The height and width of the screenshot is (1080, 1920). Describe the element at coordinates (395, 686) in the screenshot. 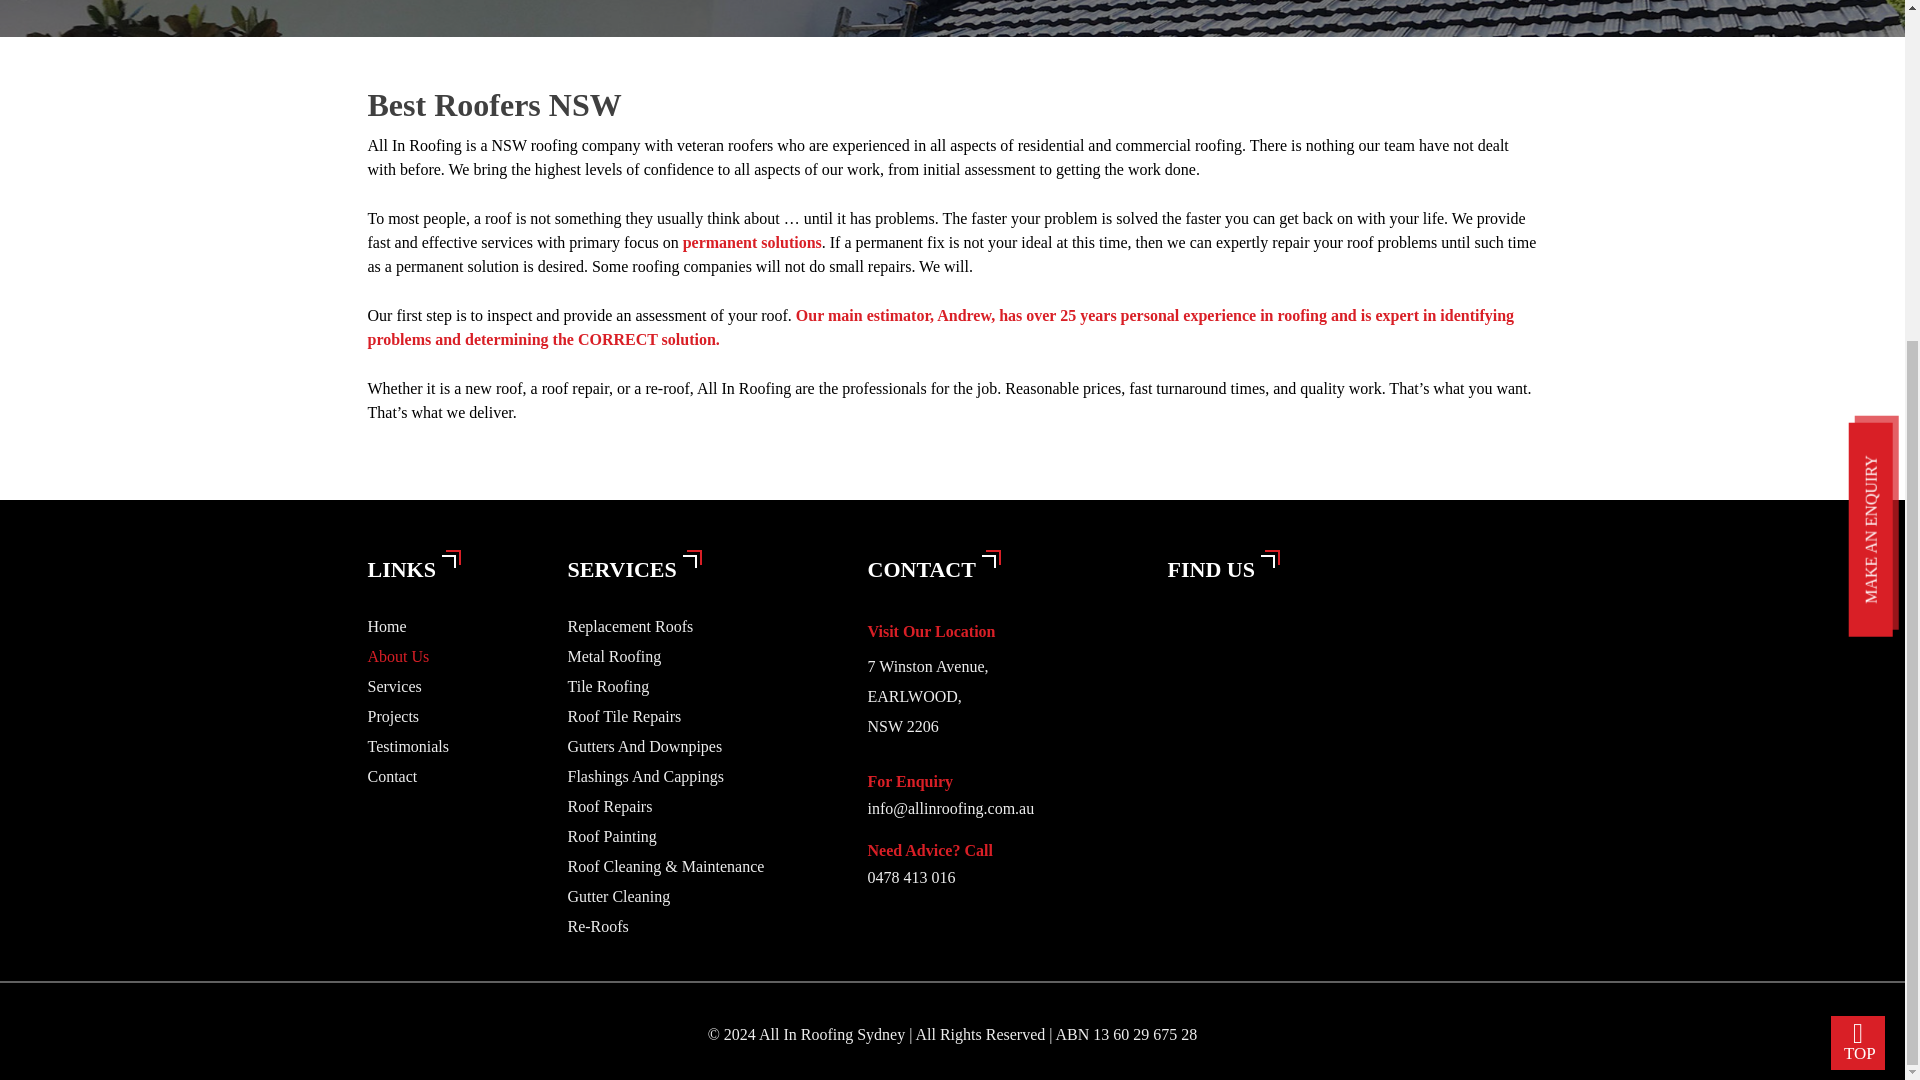

I see `Services` at that location.